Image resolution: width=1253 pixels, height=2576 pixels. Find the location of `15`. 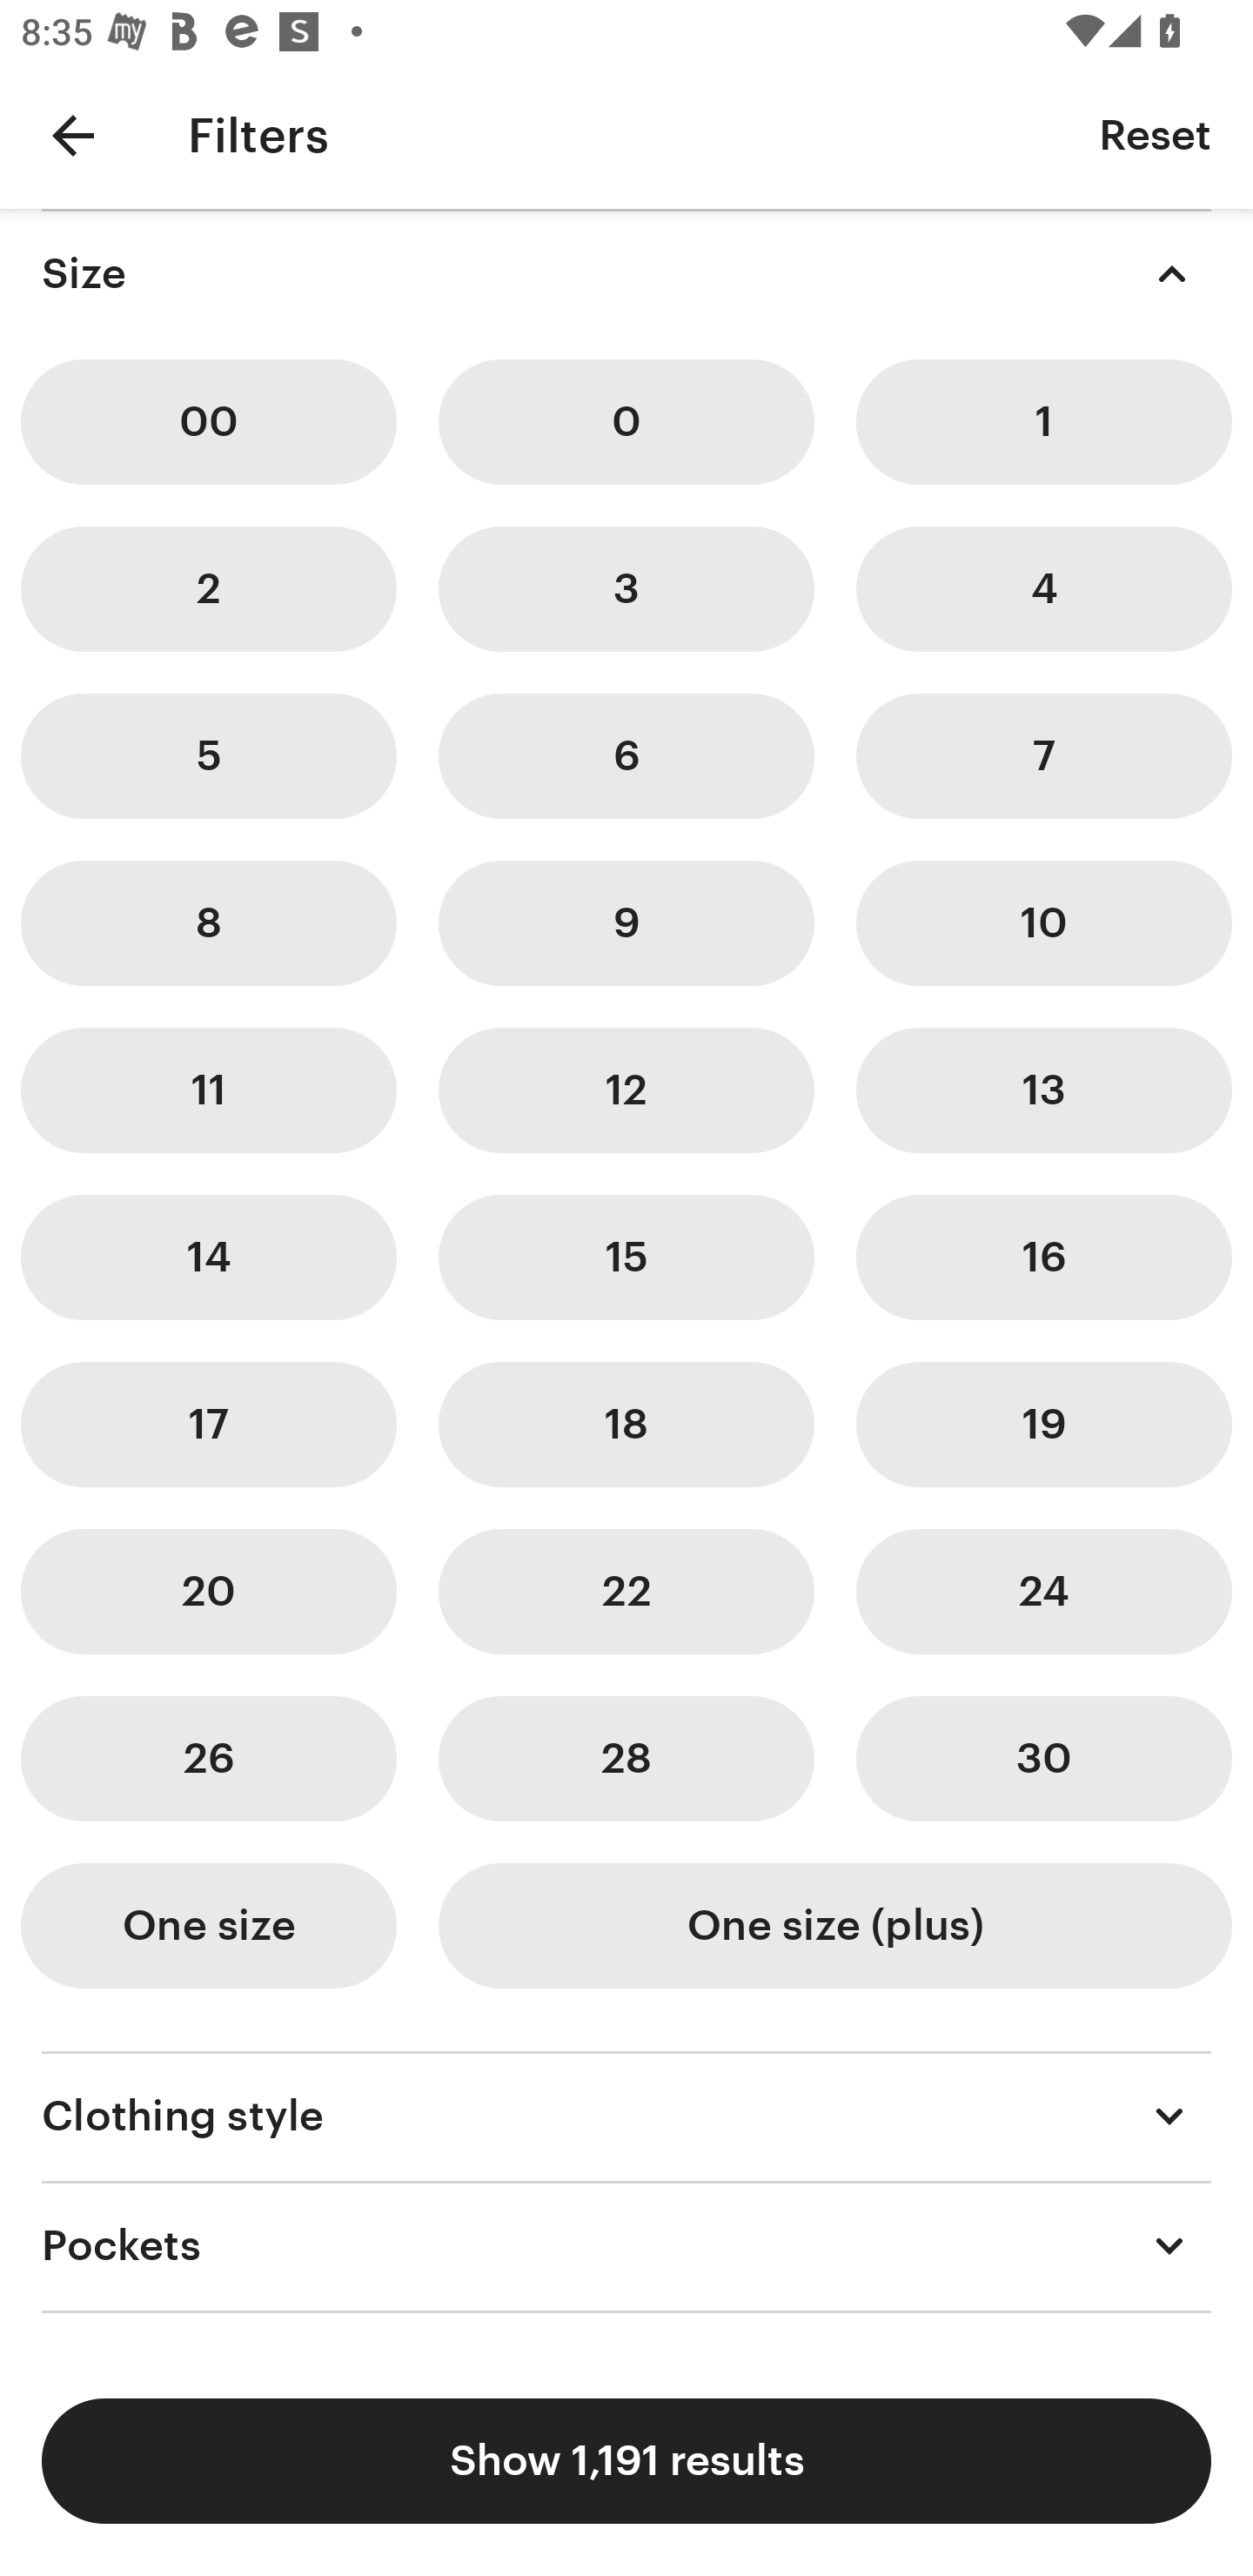

15 is located at coordinates (626, 1257).